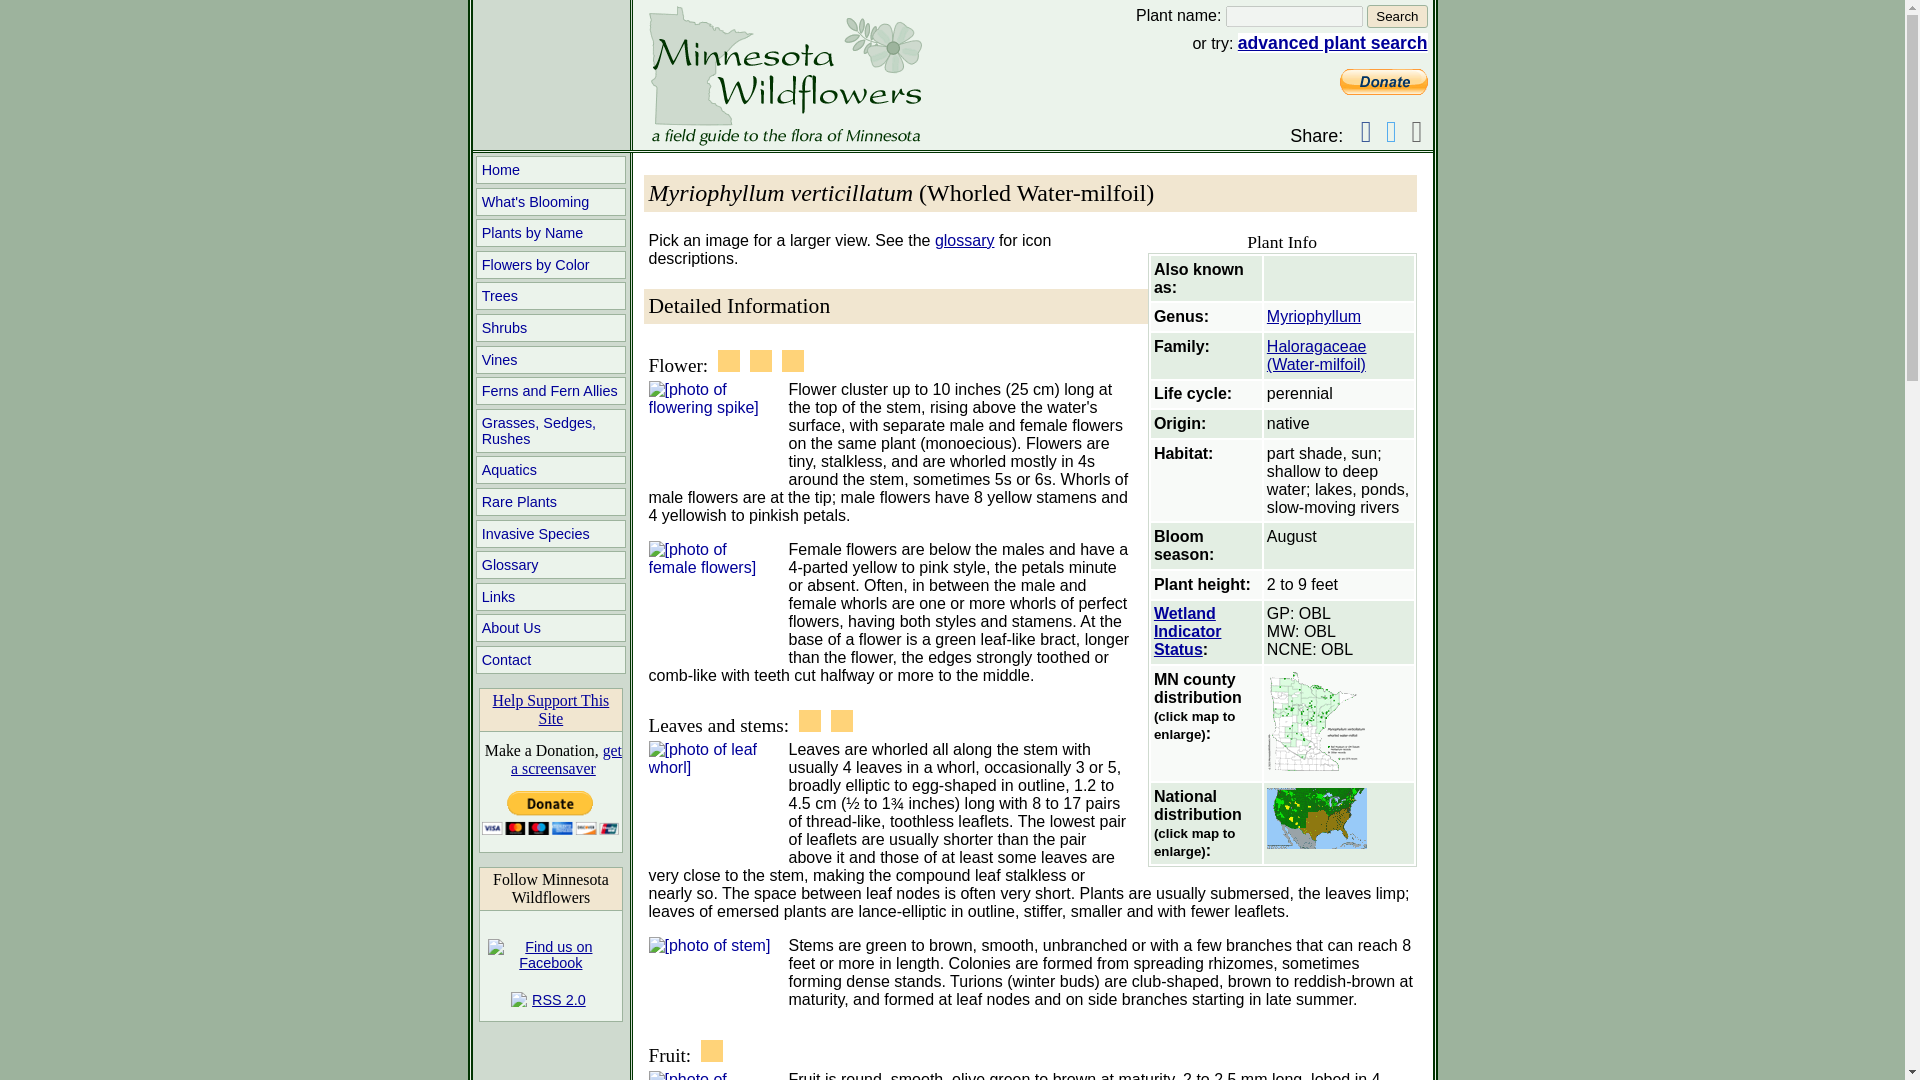 Image resolution: width=1920 pixels, height=1080 pixels. What do you see at coordinates (1396, 16) in the screenshot?
I see `Search` at bounding box center [1396, 16].